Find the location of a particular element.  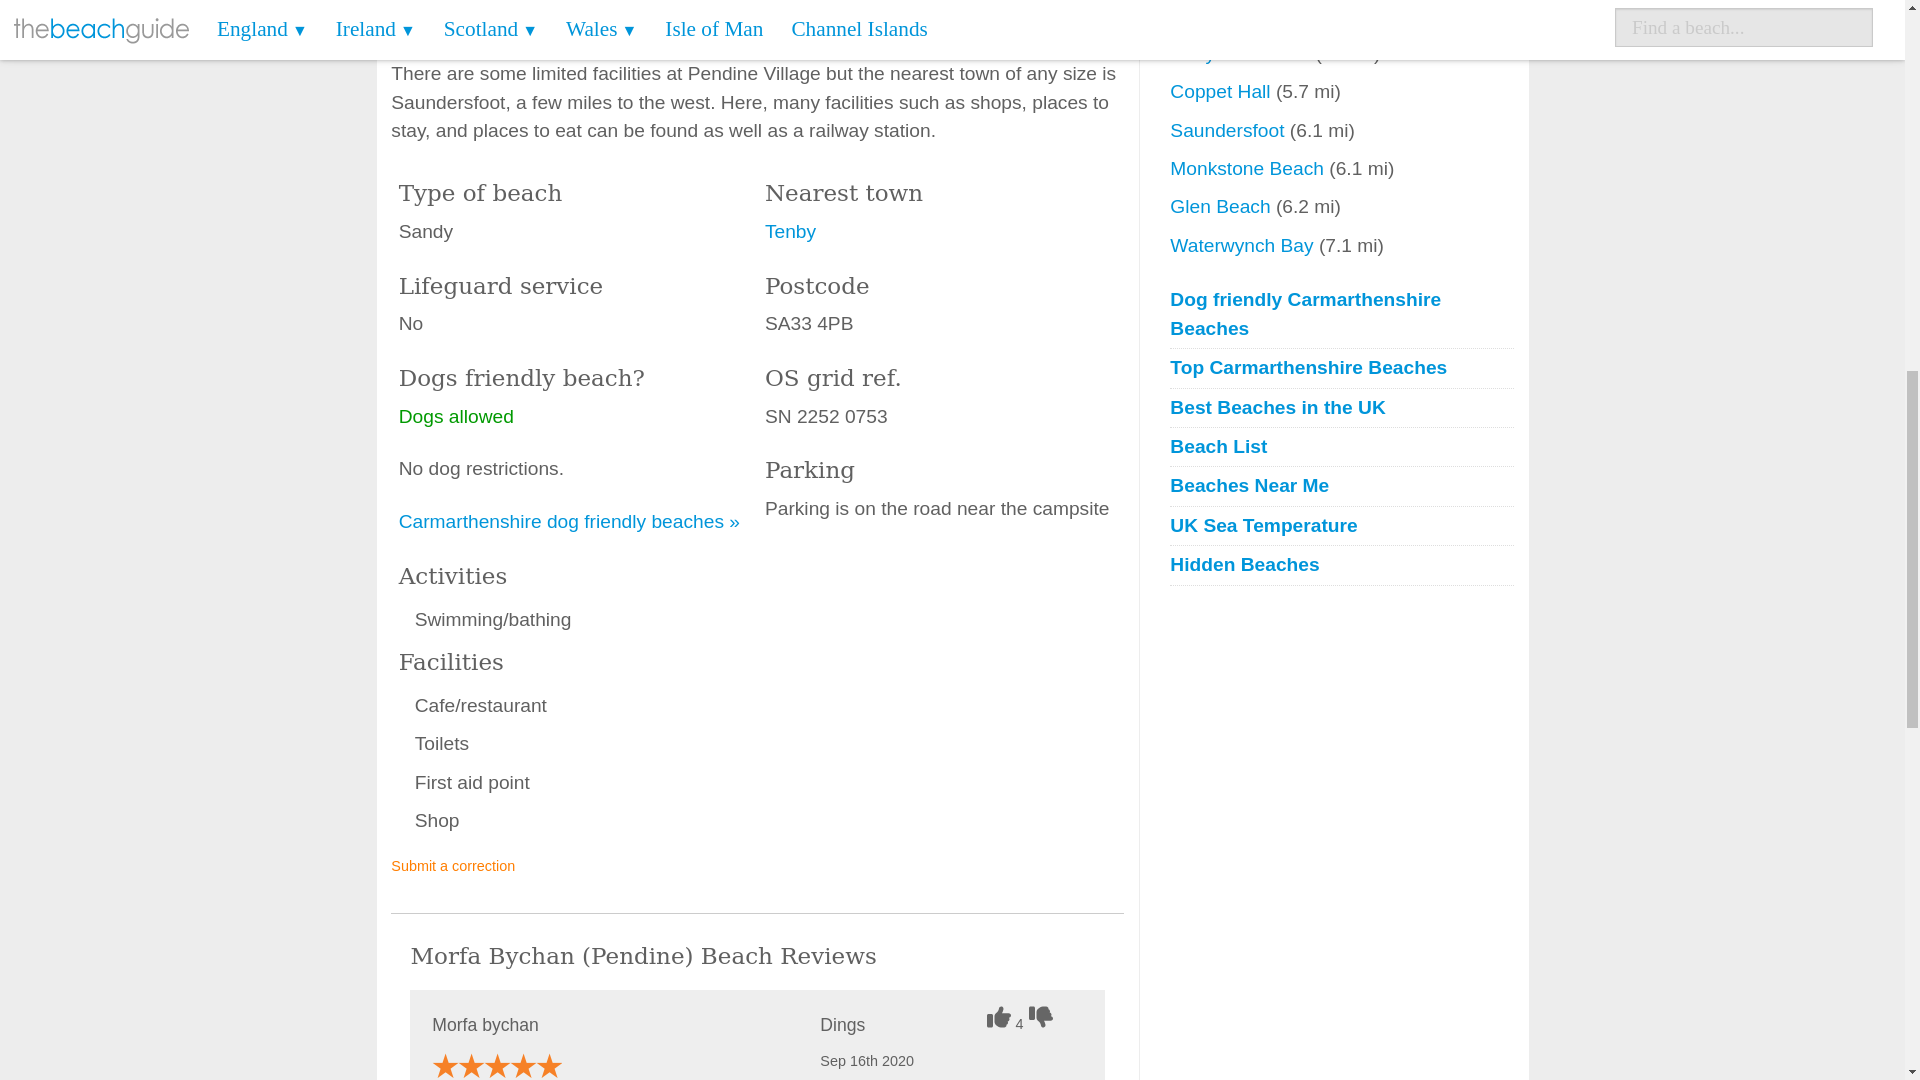

Waterwynch Bay is located at coordinates (1244, 245).